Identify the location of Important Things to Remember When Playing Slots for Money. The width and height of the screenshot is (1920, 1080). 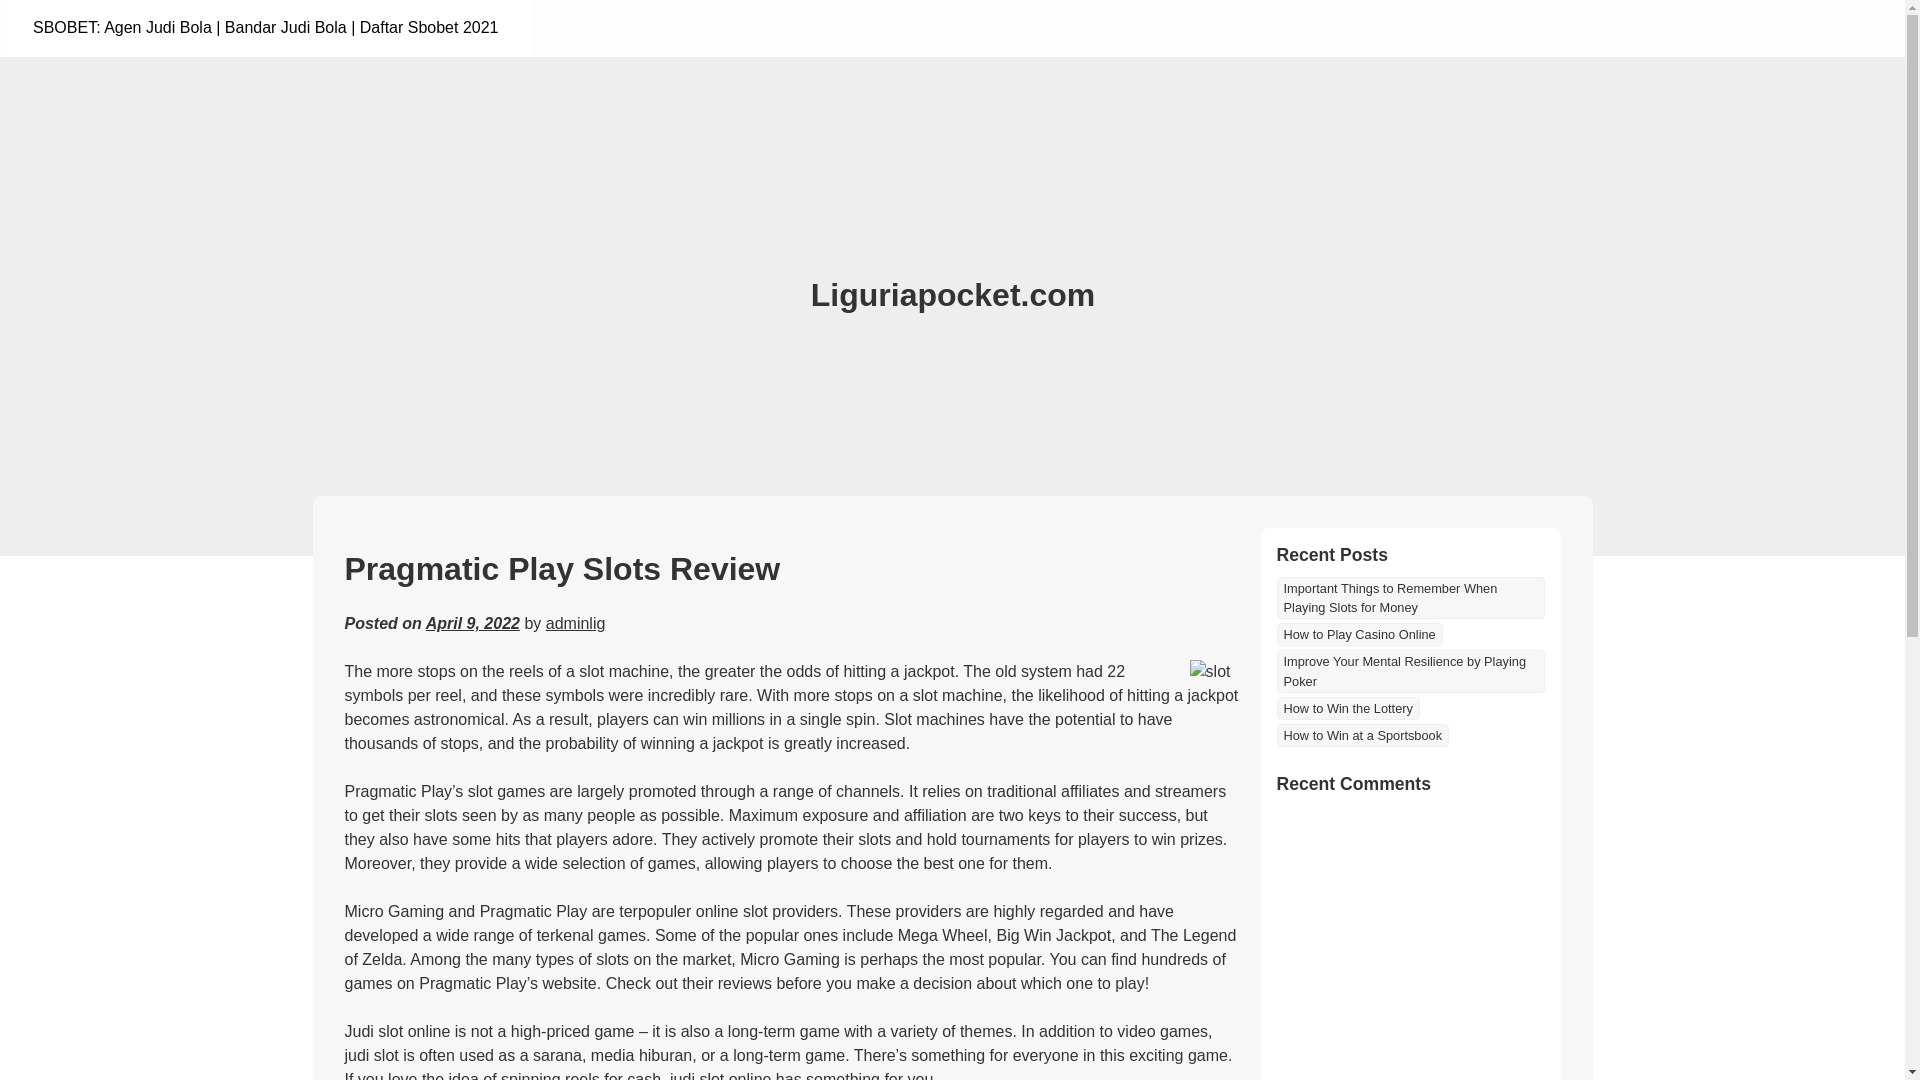
(1410, 597).